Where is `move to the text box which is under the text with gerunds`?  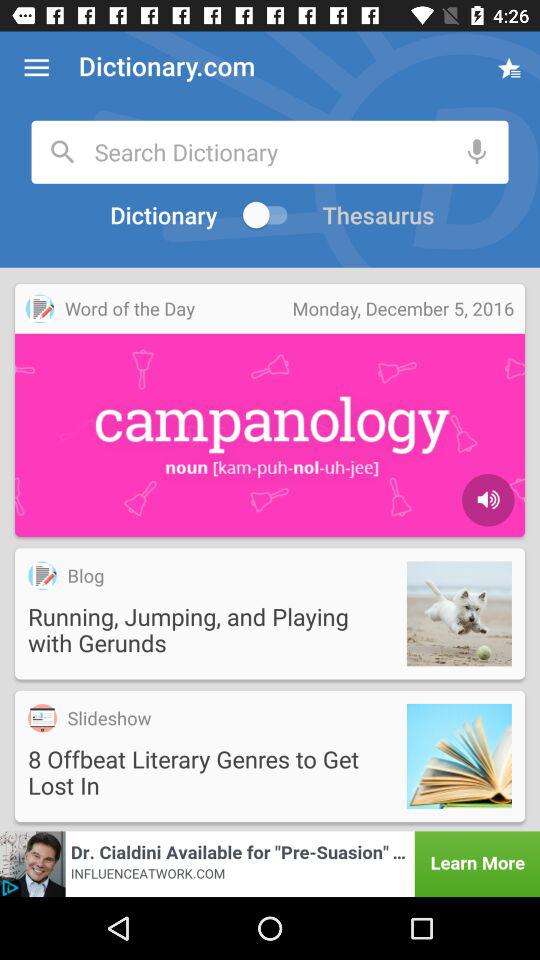
move to the text box which is under the text with gerunds is located at coordinates (270, 756).